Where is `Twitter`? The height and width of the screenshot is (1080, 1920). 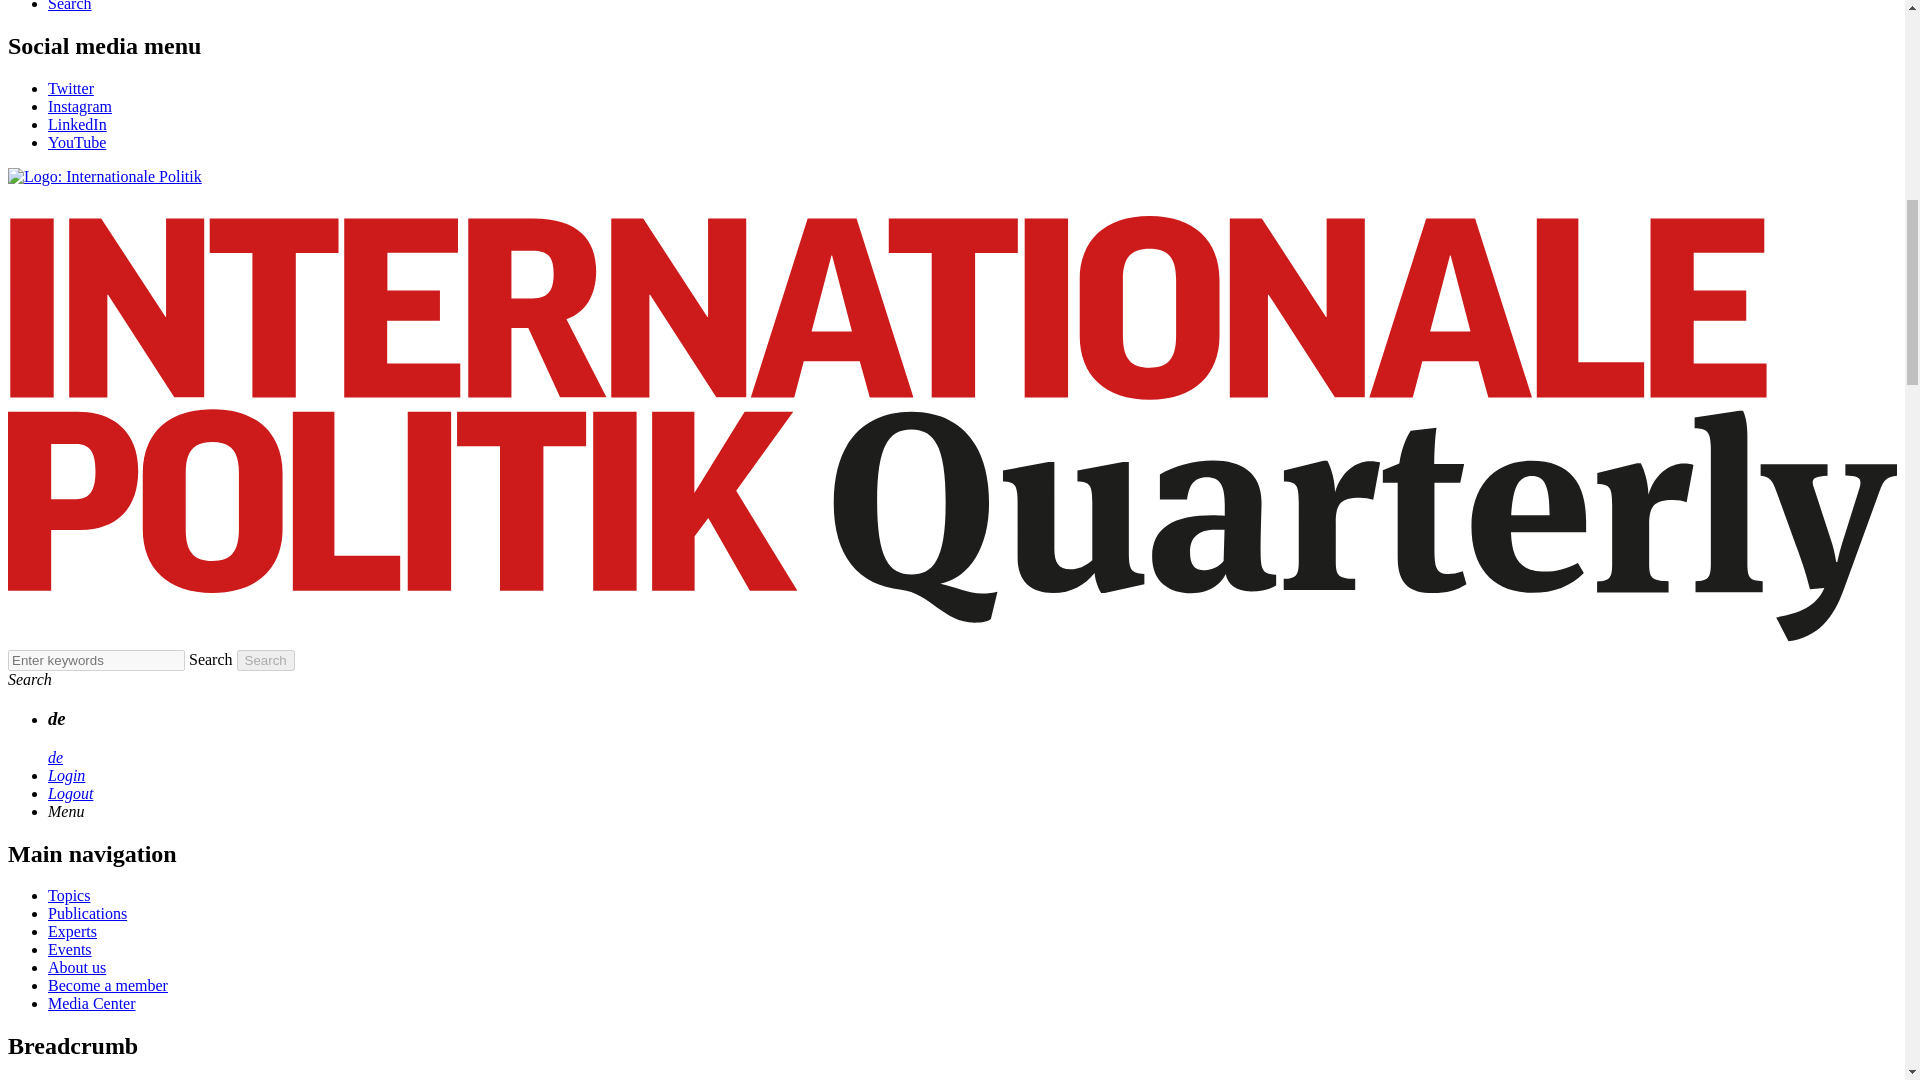
Twitter is located at coordinates (71, 88).